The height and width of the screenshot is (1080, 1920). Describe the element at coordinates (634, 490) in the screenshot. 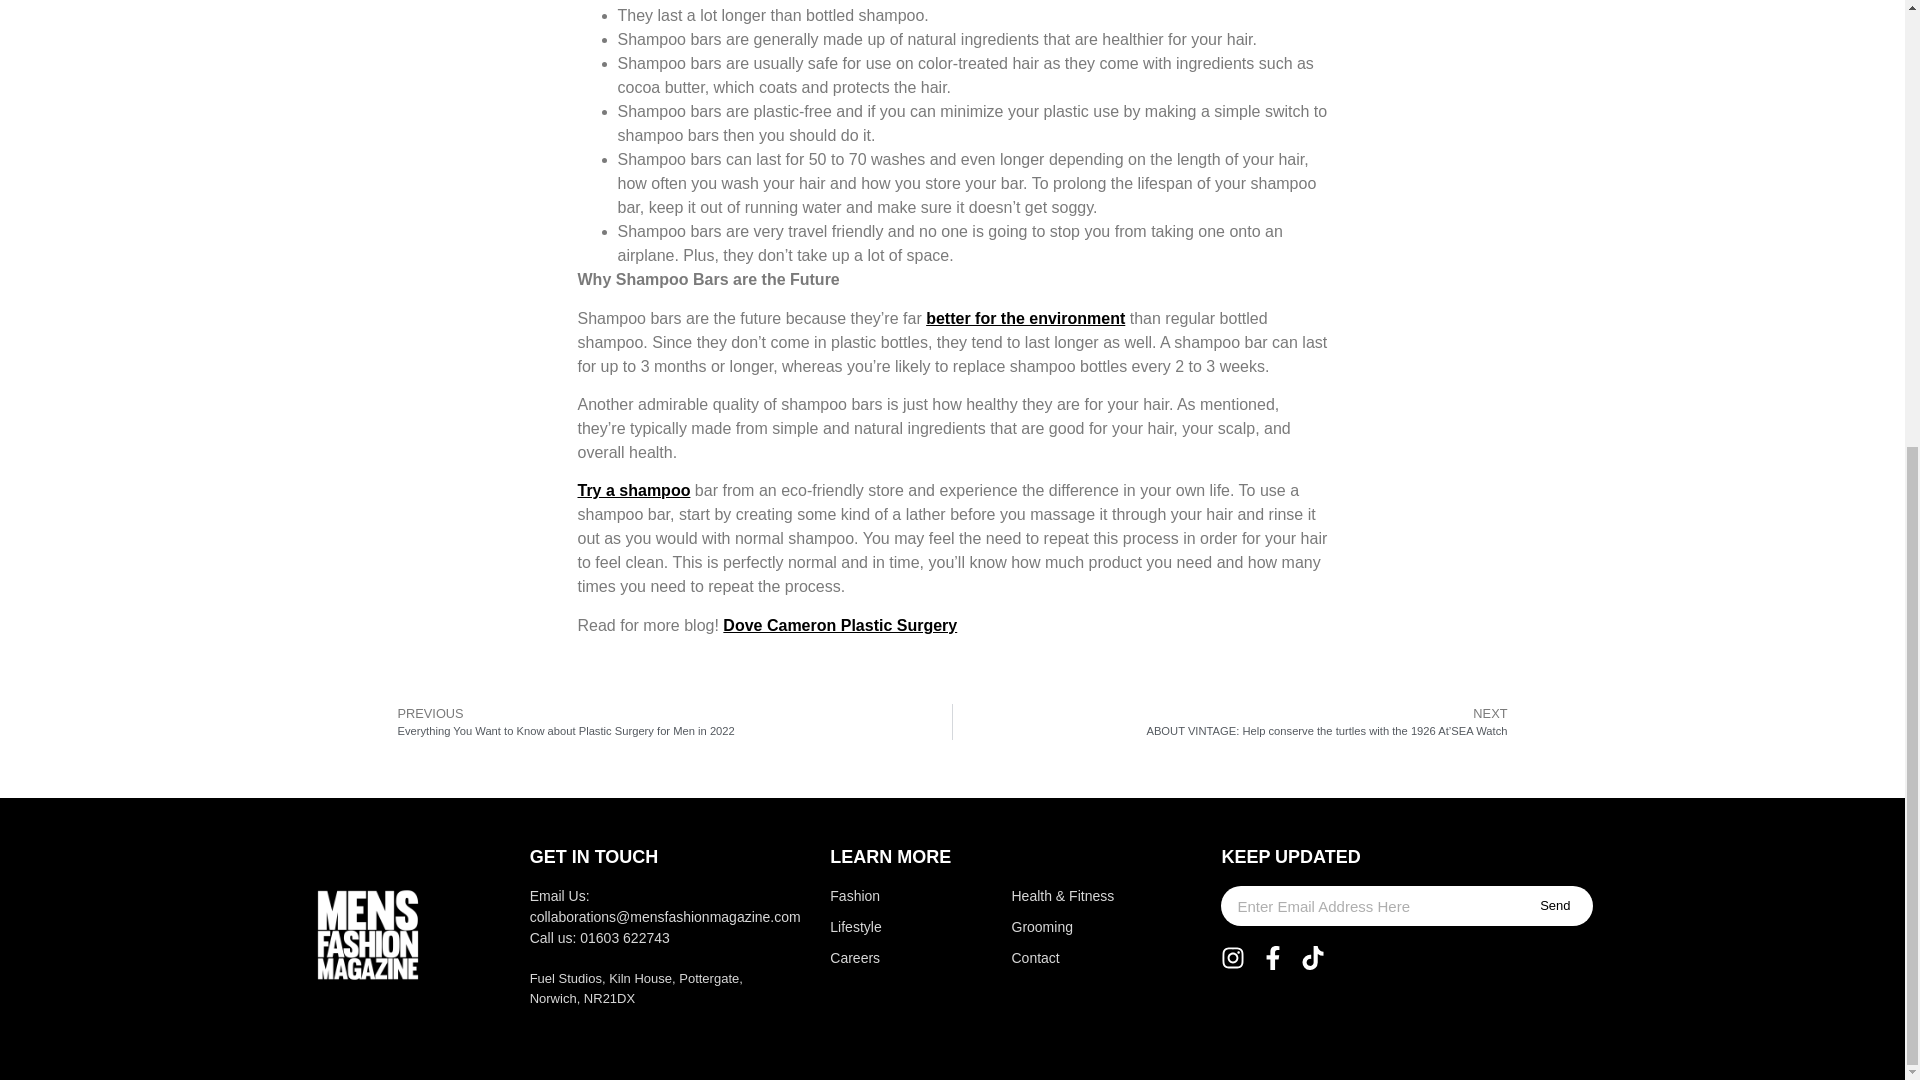

I see `Try a shampoo` at that location.